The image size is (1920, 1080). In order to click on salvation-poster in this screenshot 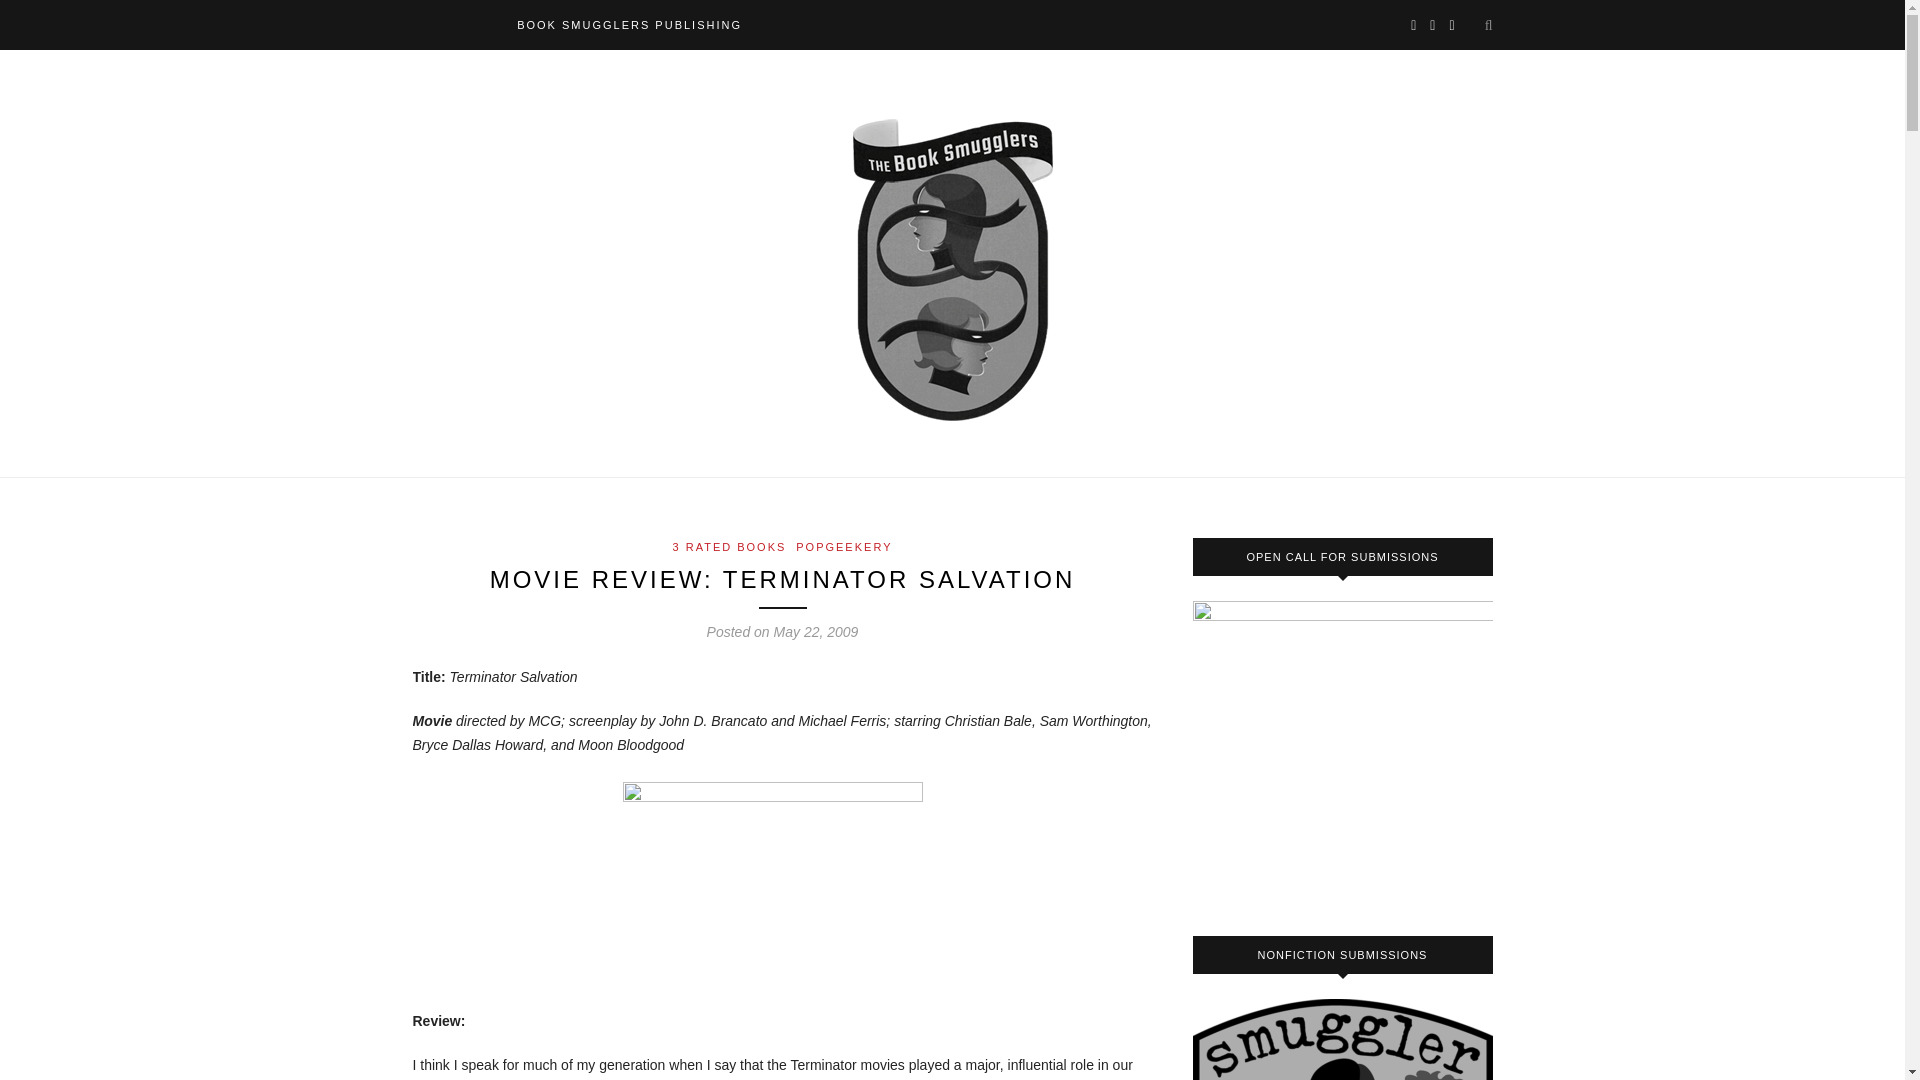, I will do `click(772, 874)`.